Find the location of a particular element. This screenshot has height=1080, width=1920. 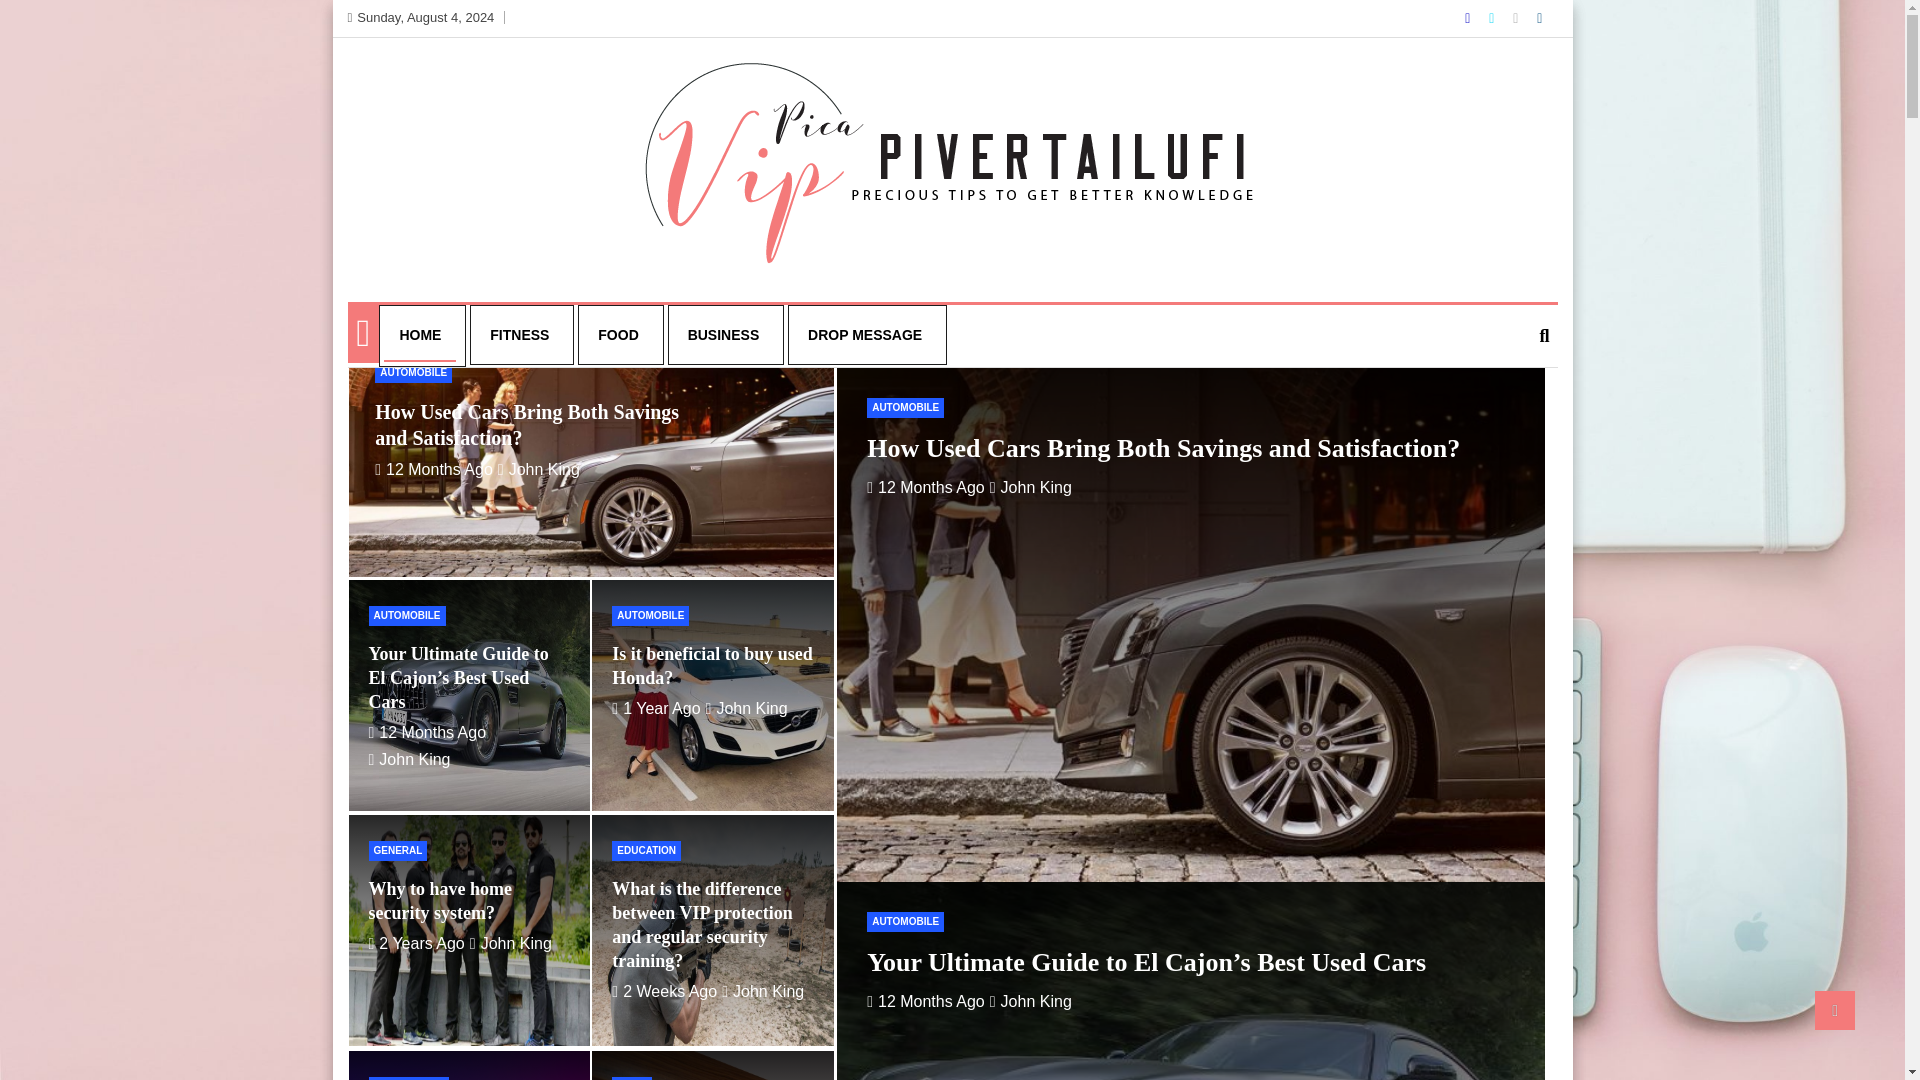

2 Years Ago is located at coordinates (416, 943).